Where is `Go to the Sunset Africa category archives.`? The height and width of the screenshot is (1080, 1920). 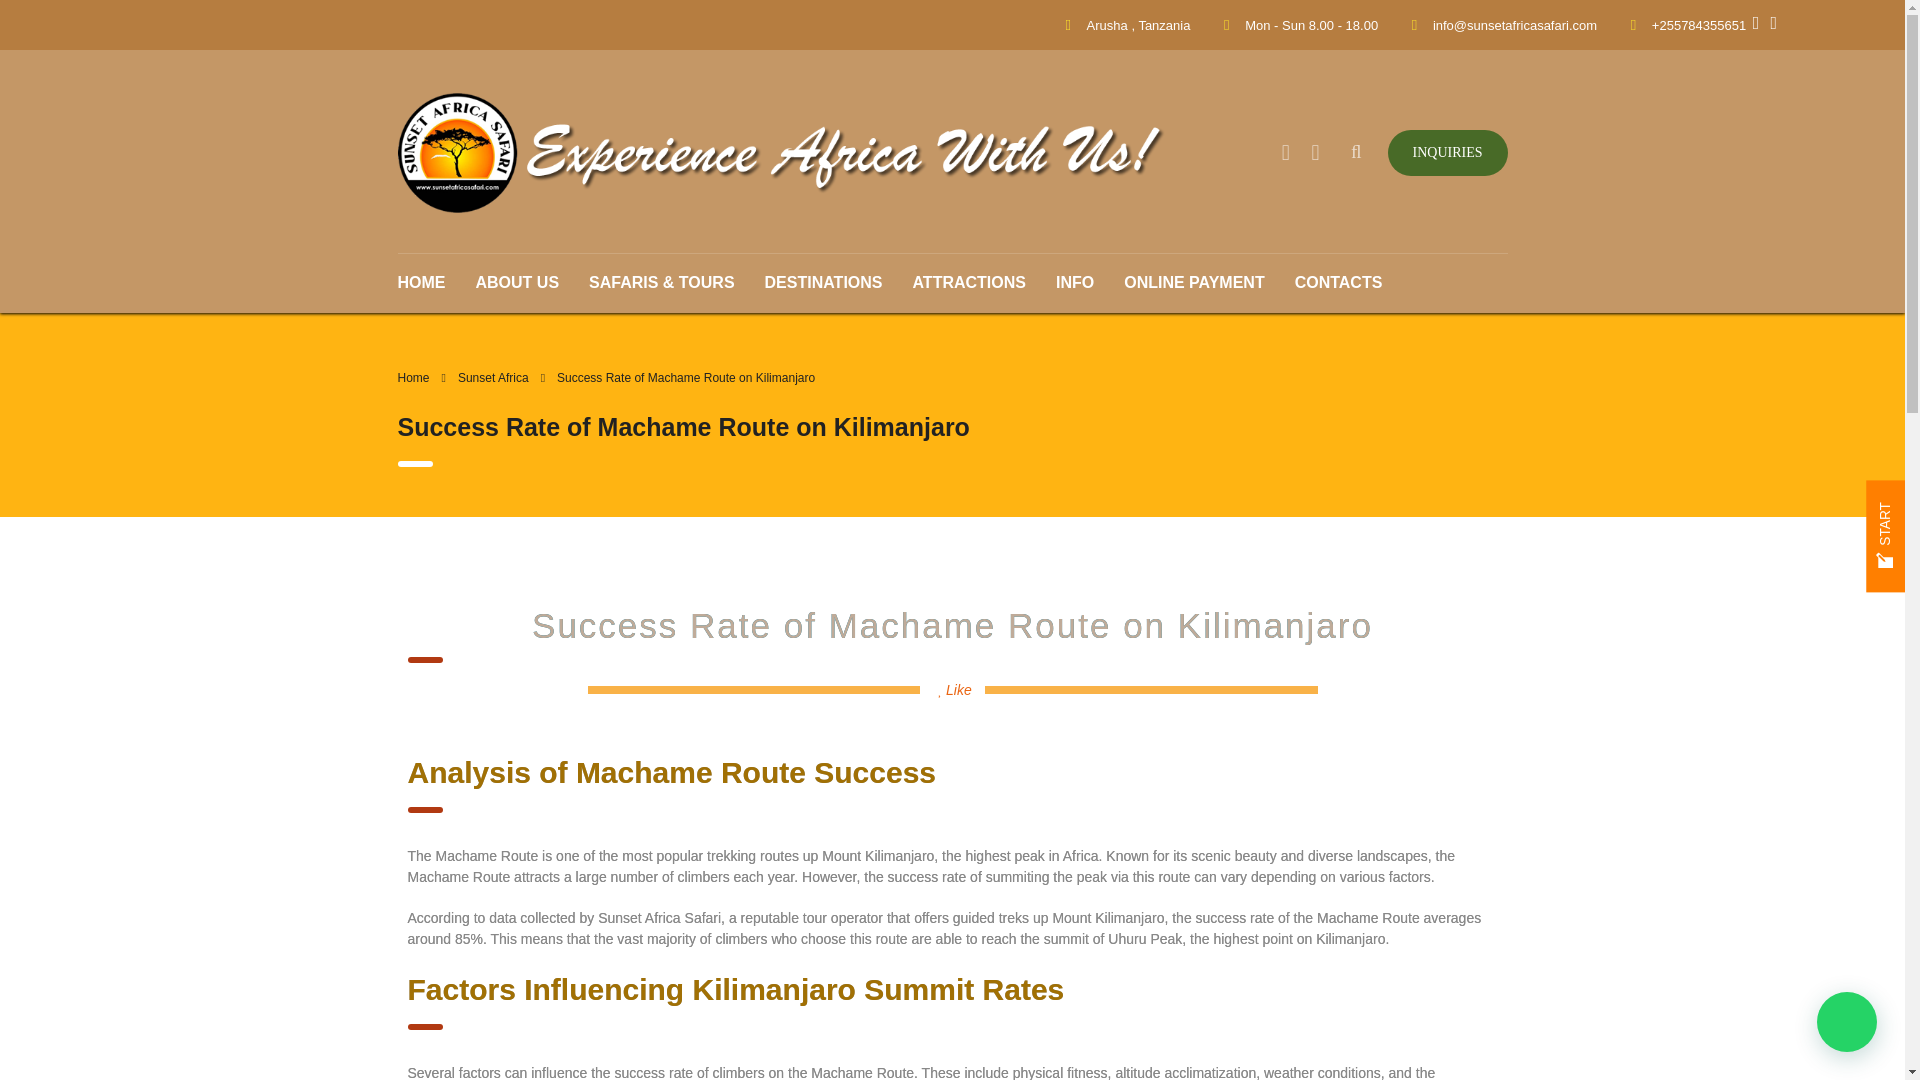
Go to the Sunset Africa category archives. is located at coordinates (494, 378).